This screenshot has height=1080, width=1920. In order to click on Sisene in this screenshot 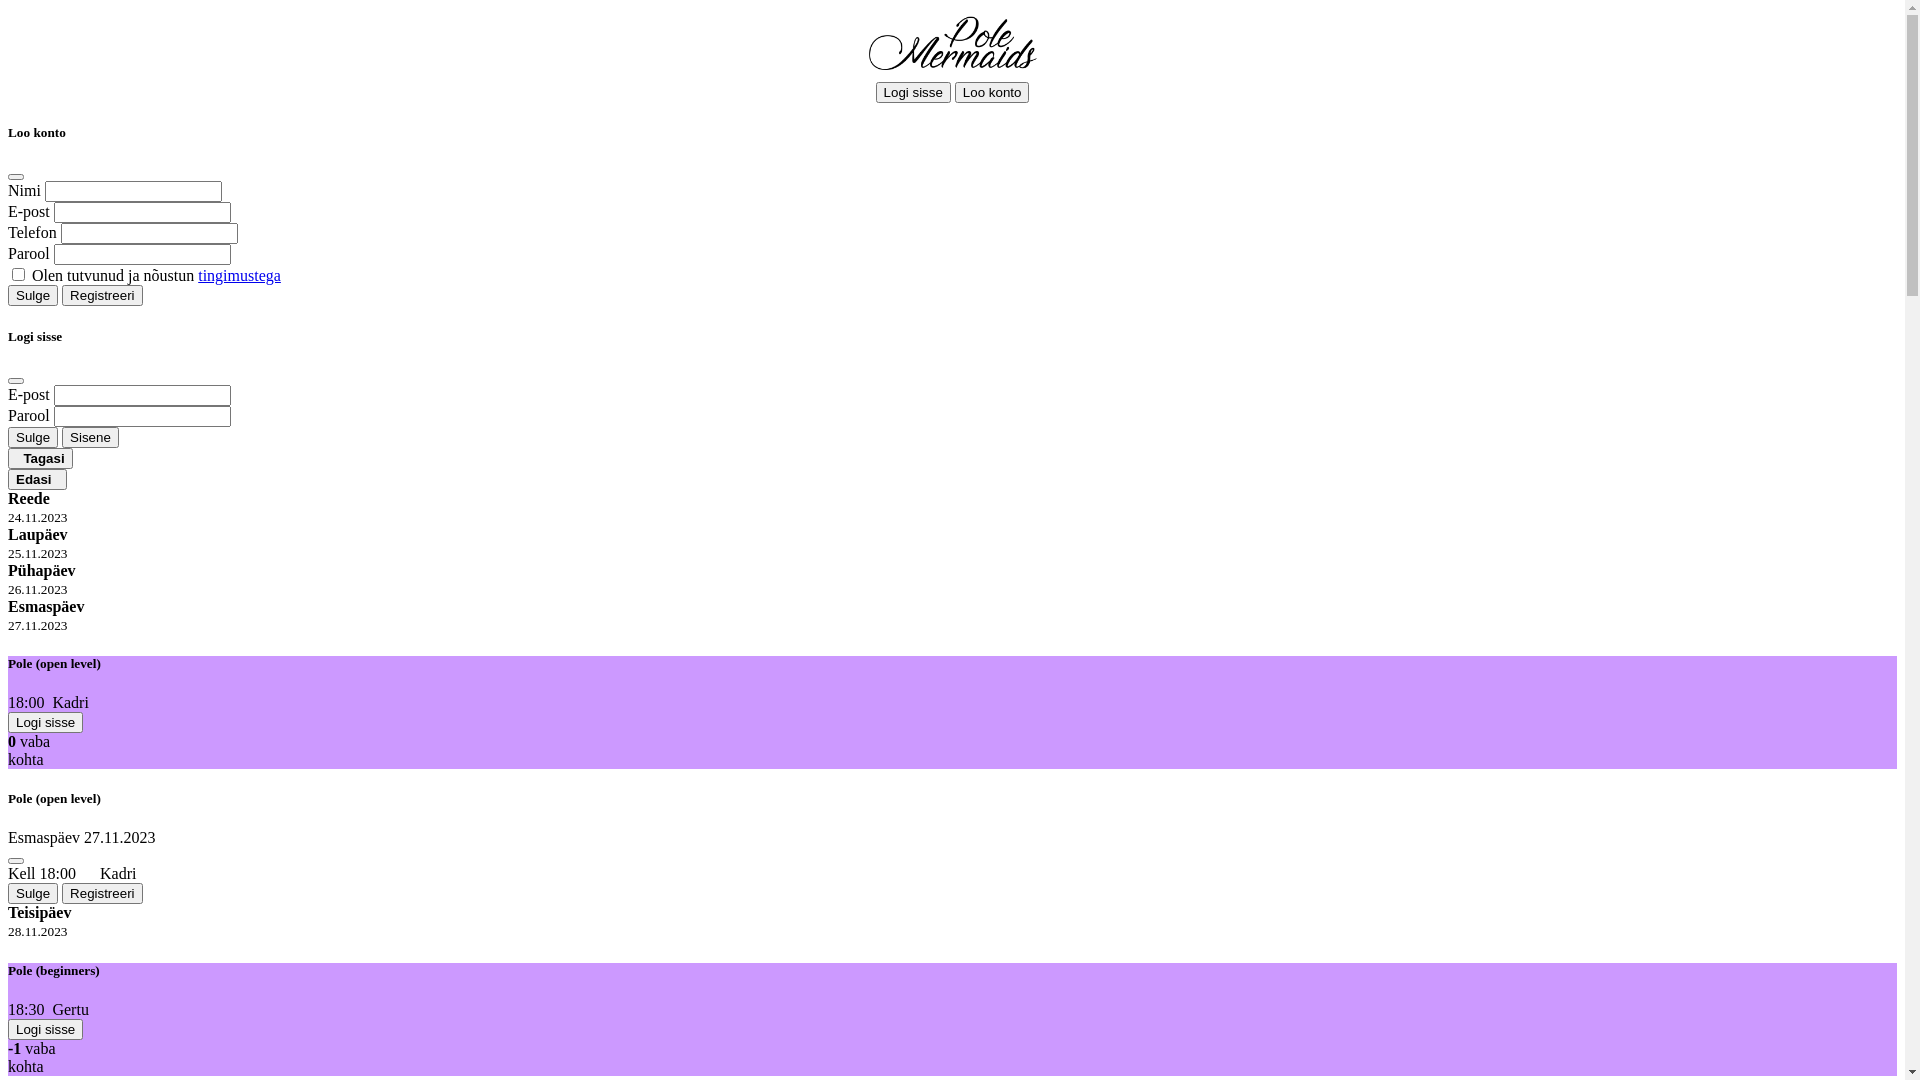, I will do `click(90, 438)`.